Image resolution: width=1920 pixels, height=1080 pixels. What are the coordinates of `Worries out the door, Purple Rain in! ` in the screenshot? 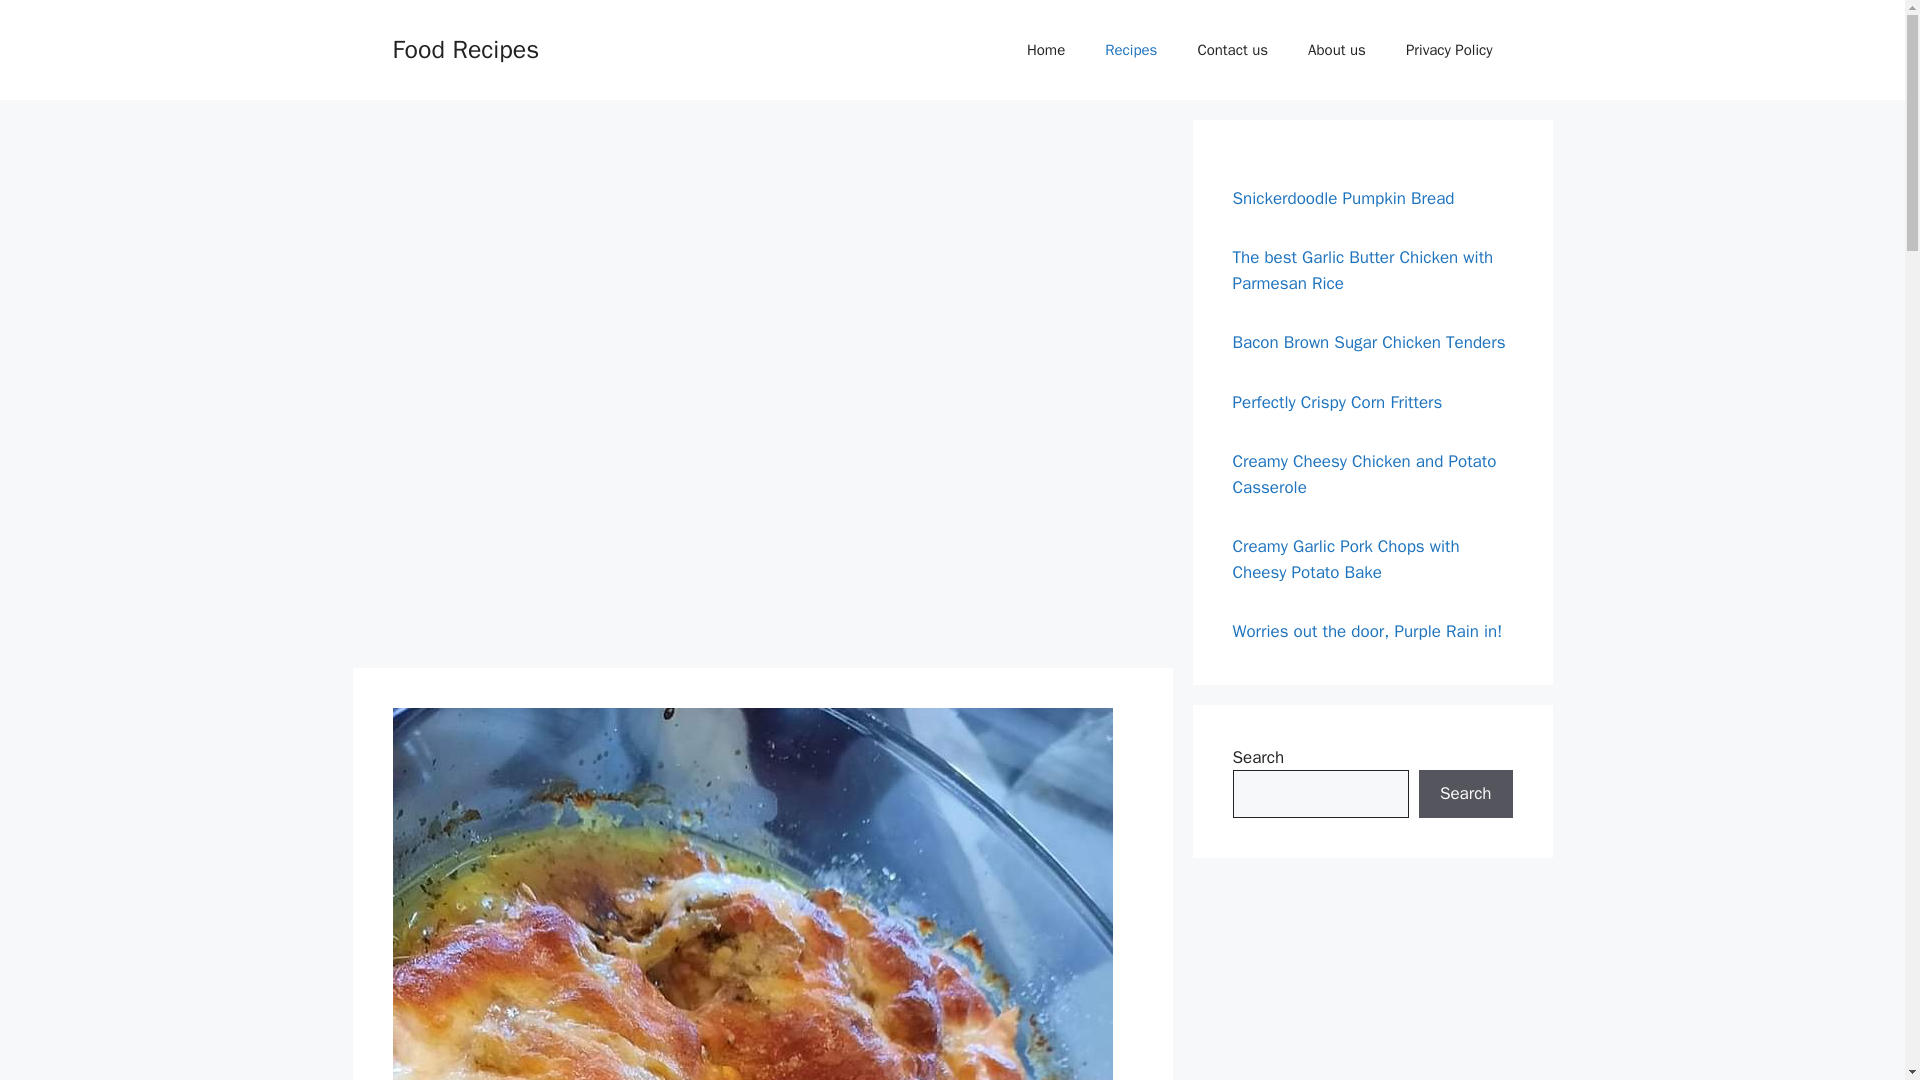 It's located at (1370, 631).